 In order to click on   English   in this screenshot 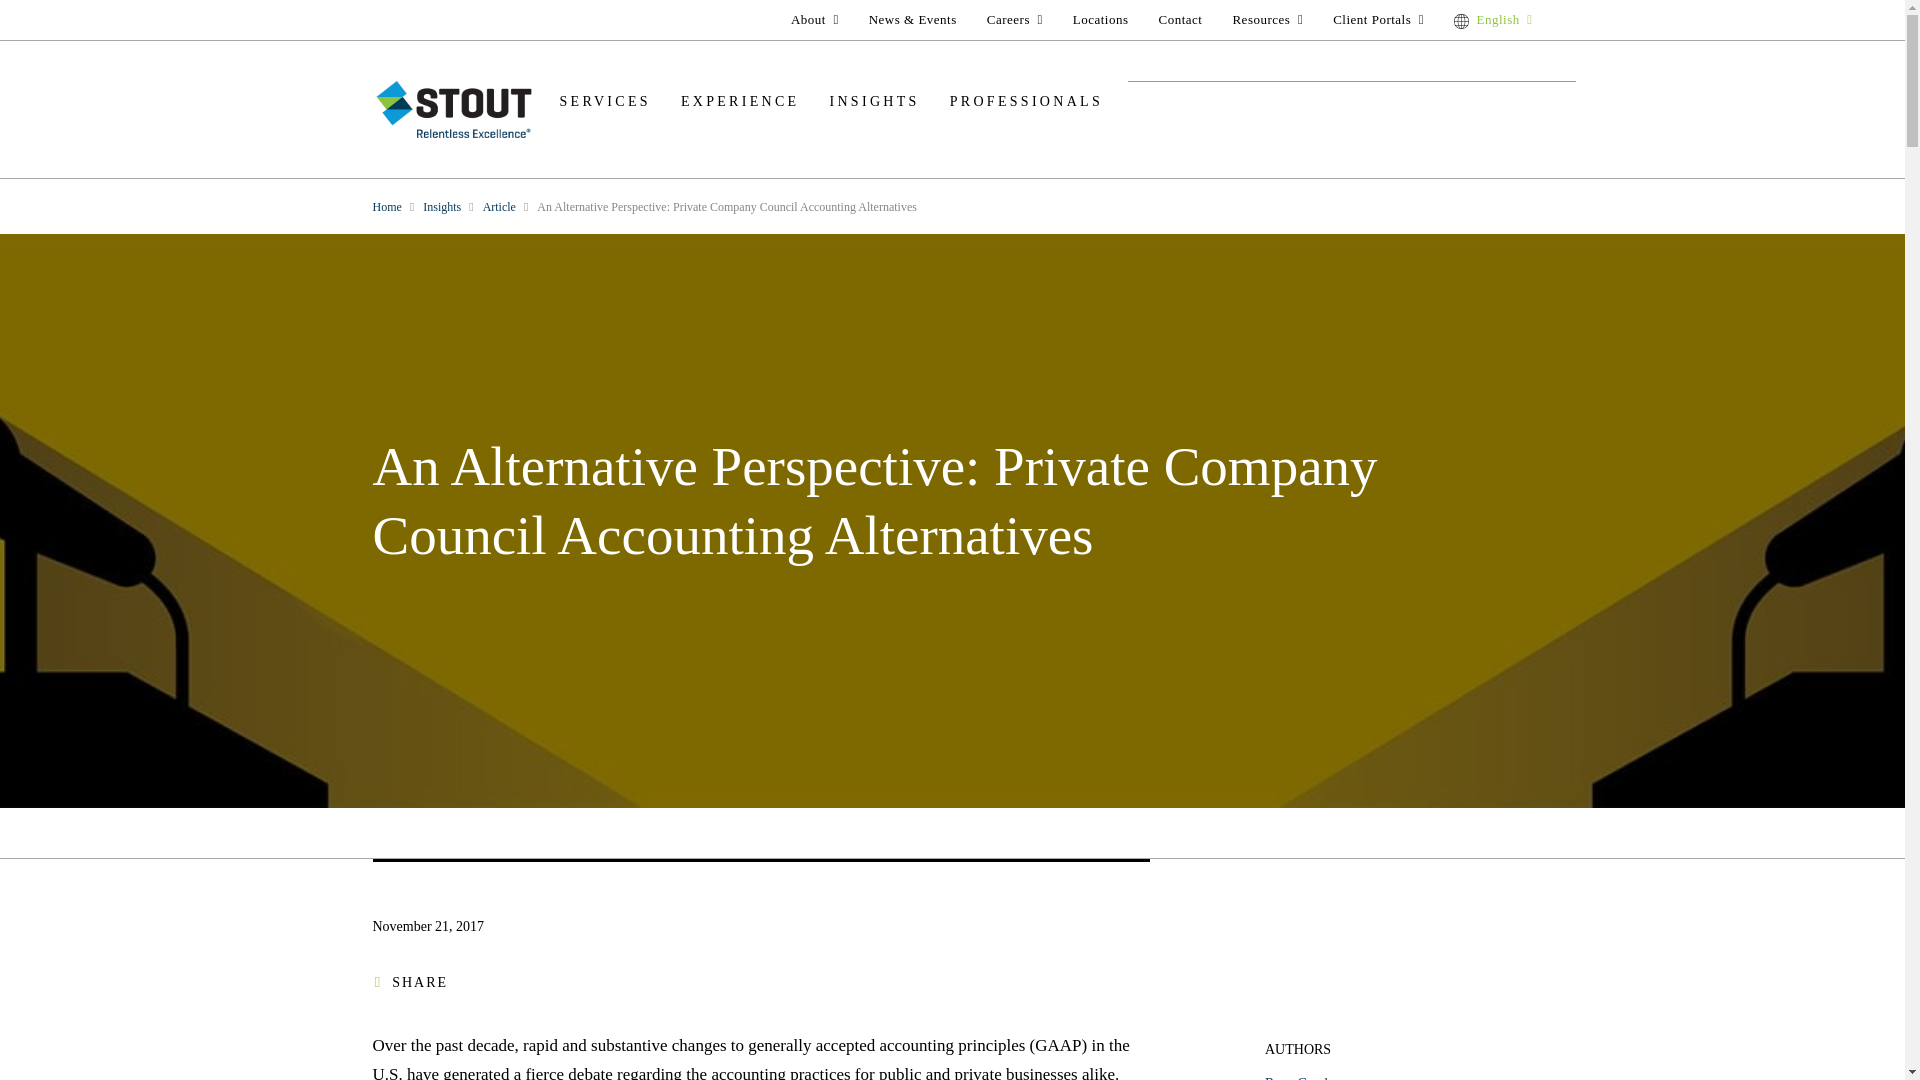, I will do `click(1492, 19)`.